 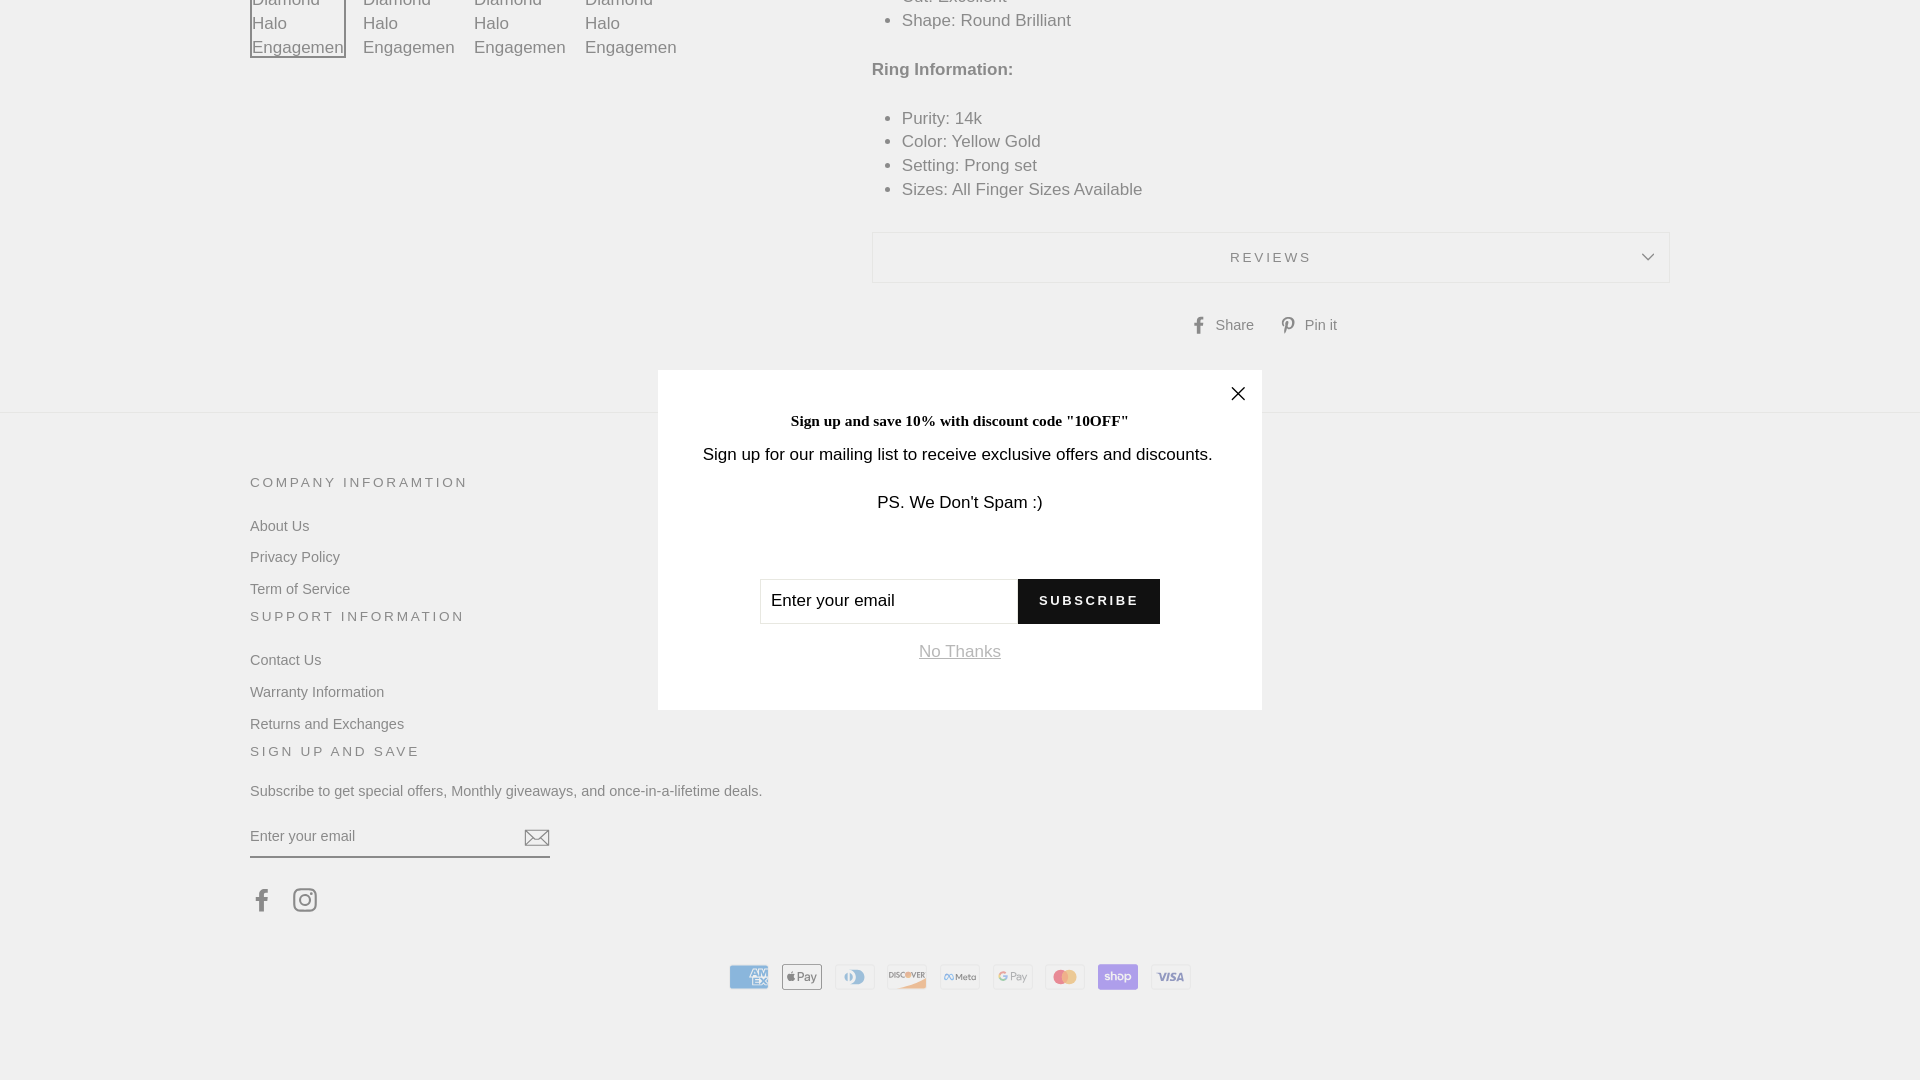 What do you see at coordinates (749, 976) in the screenshot?
I see `American Express` at bounding box center [749, 976].